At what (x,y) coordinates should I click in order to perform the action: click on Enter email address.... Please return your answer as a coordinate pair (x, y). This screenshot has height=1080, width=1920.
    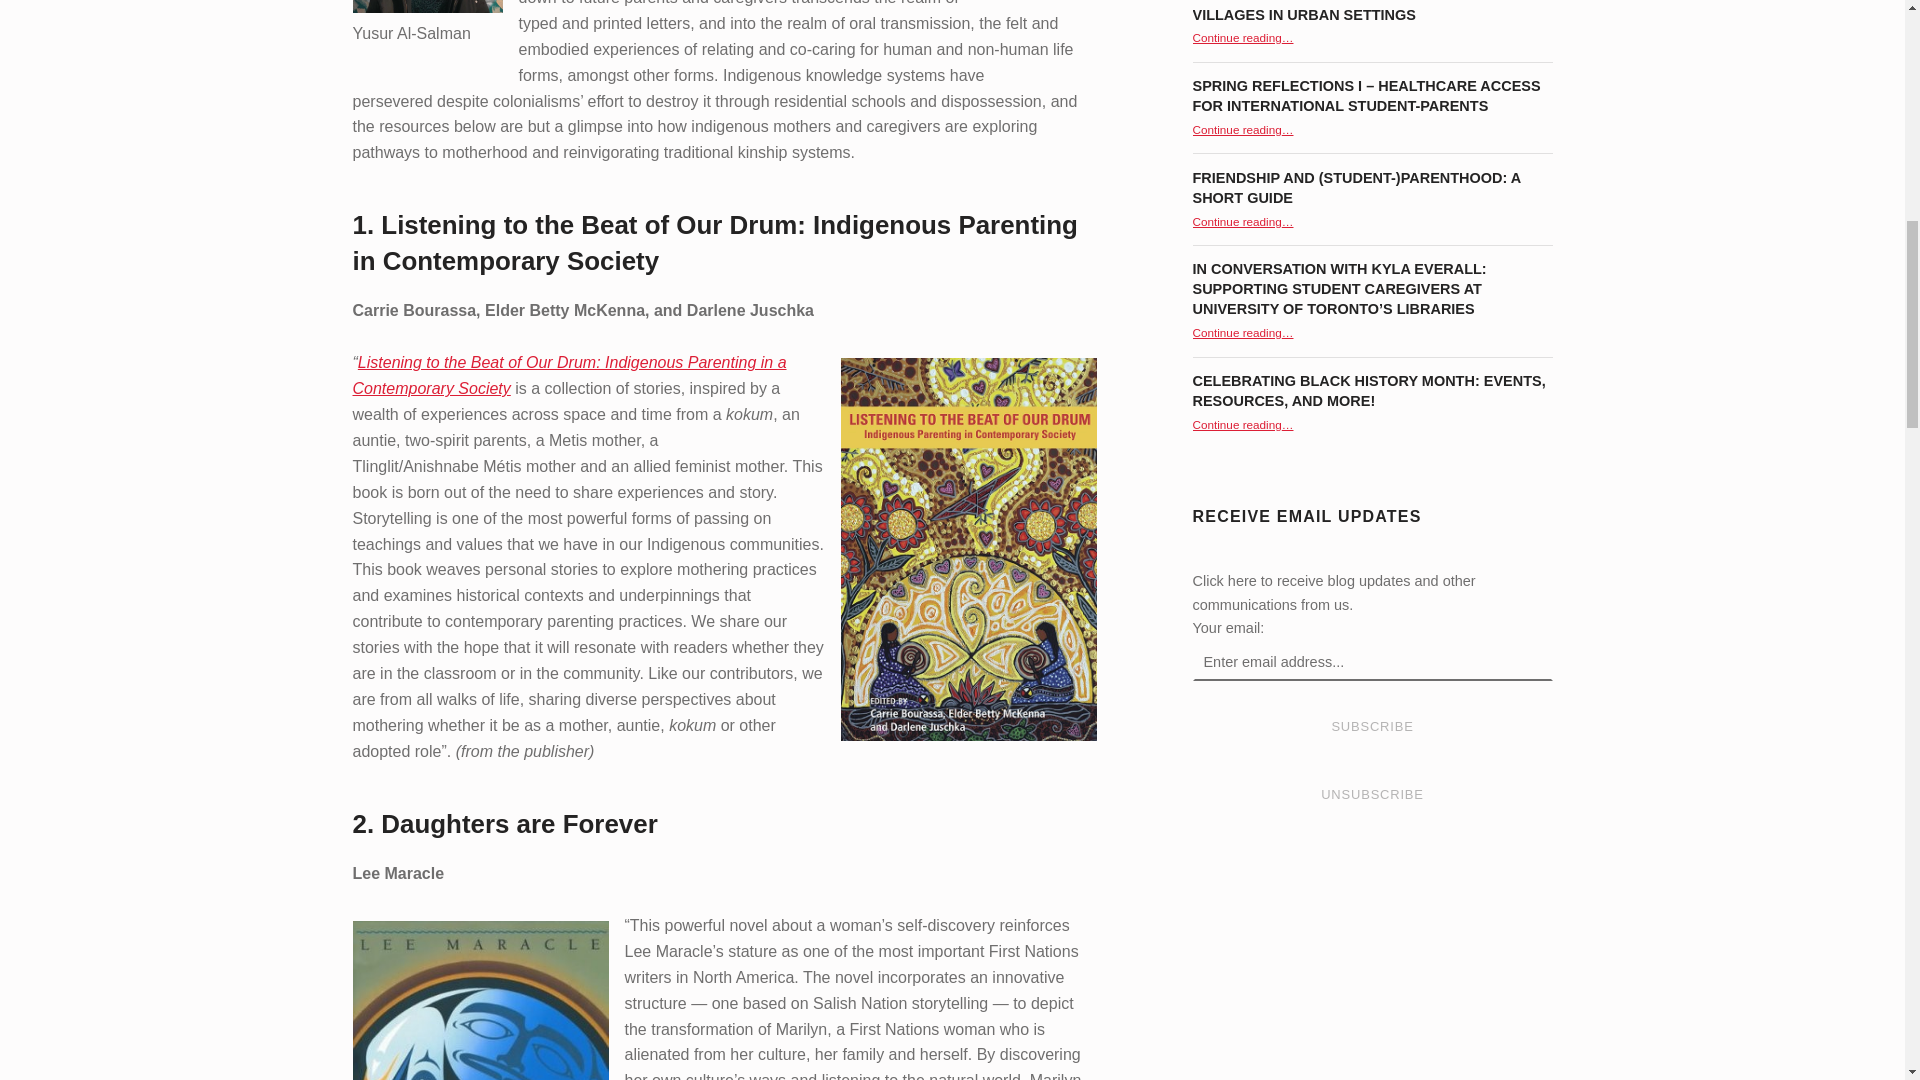
    Looking at the image, I should click on (1372, 662).